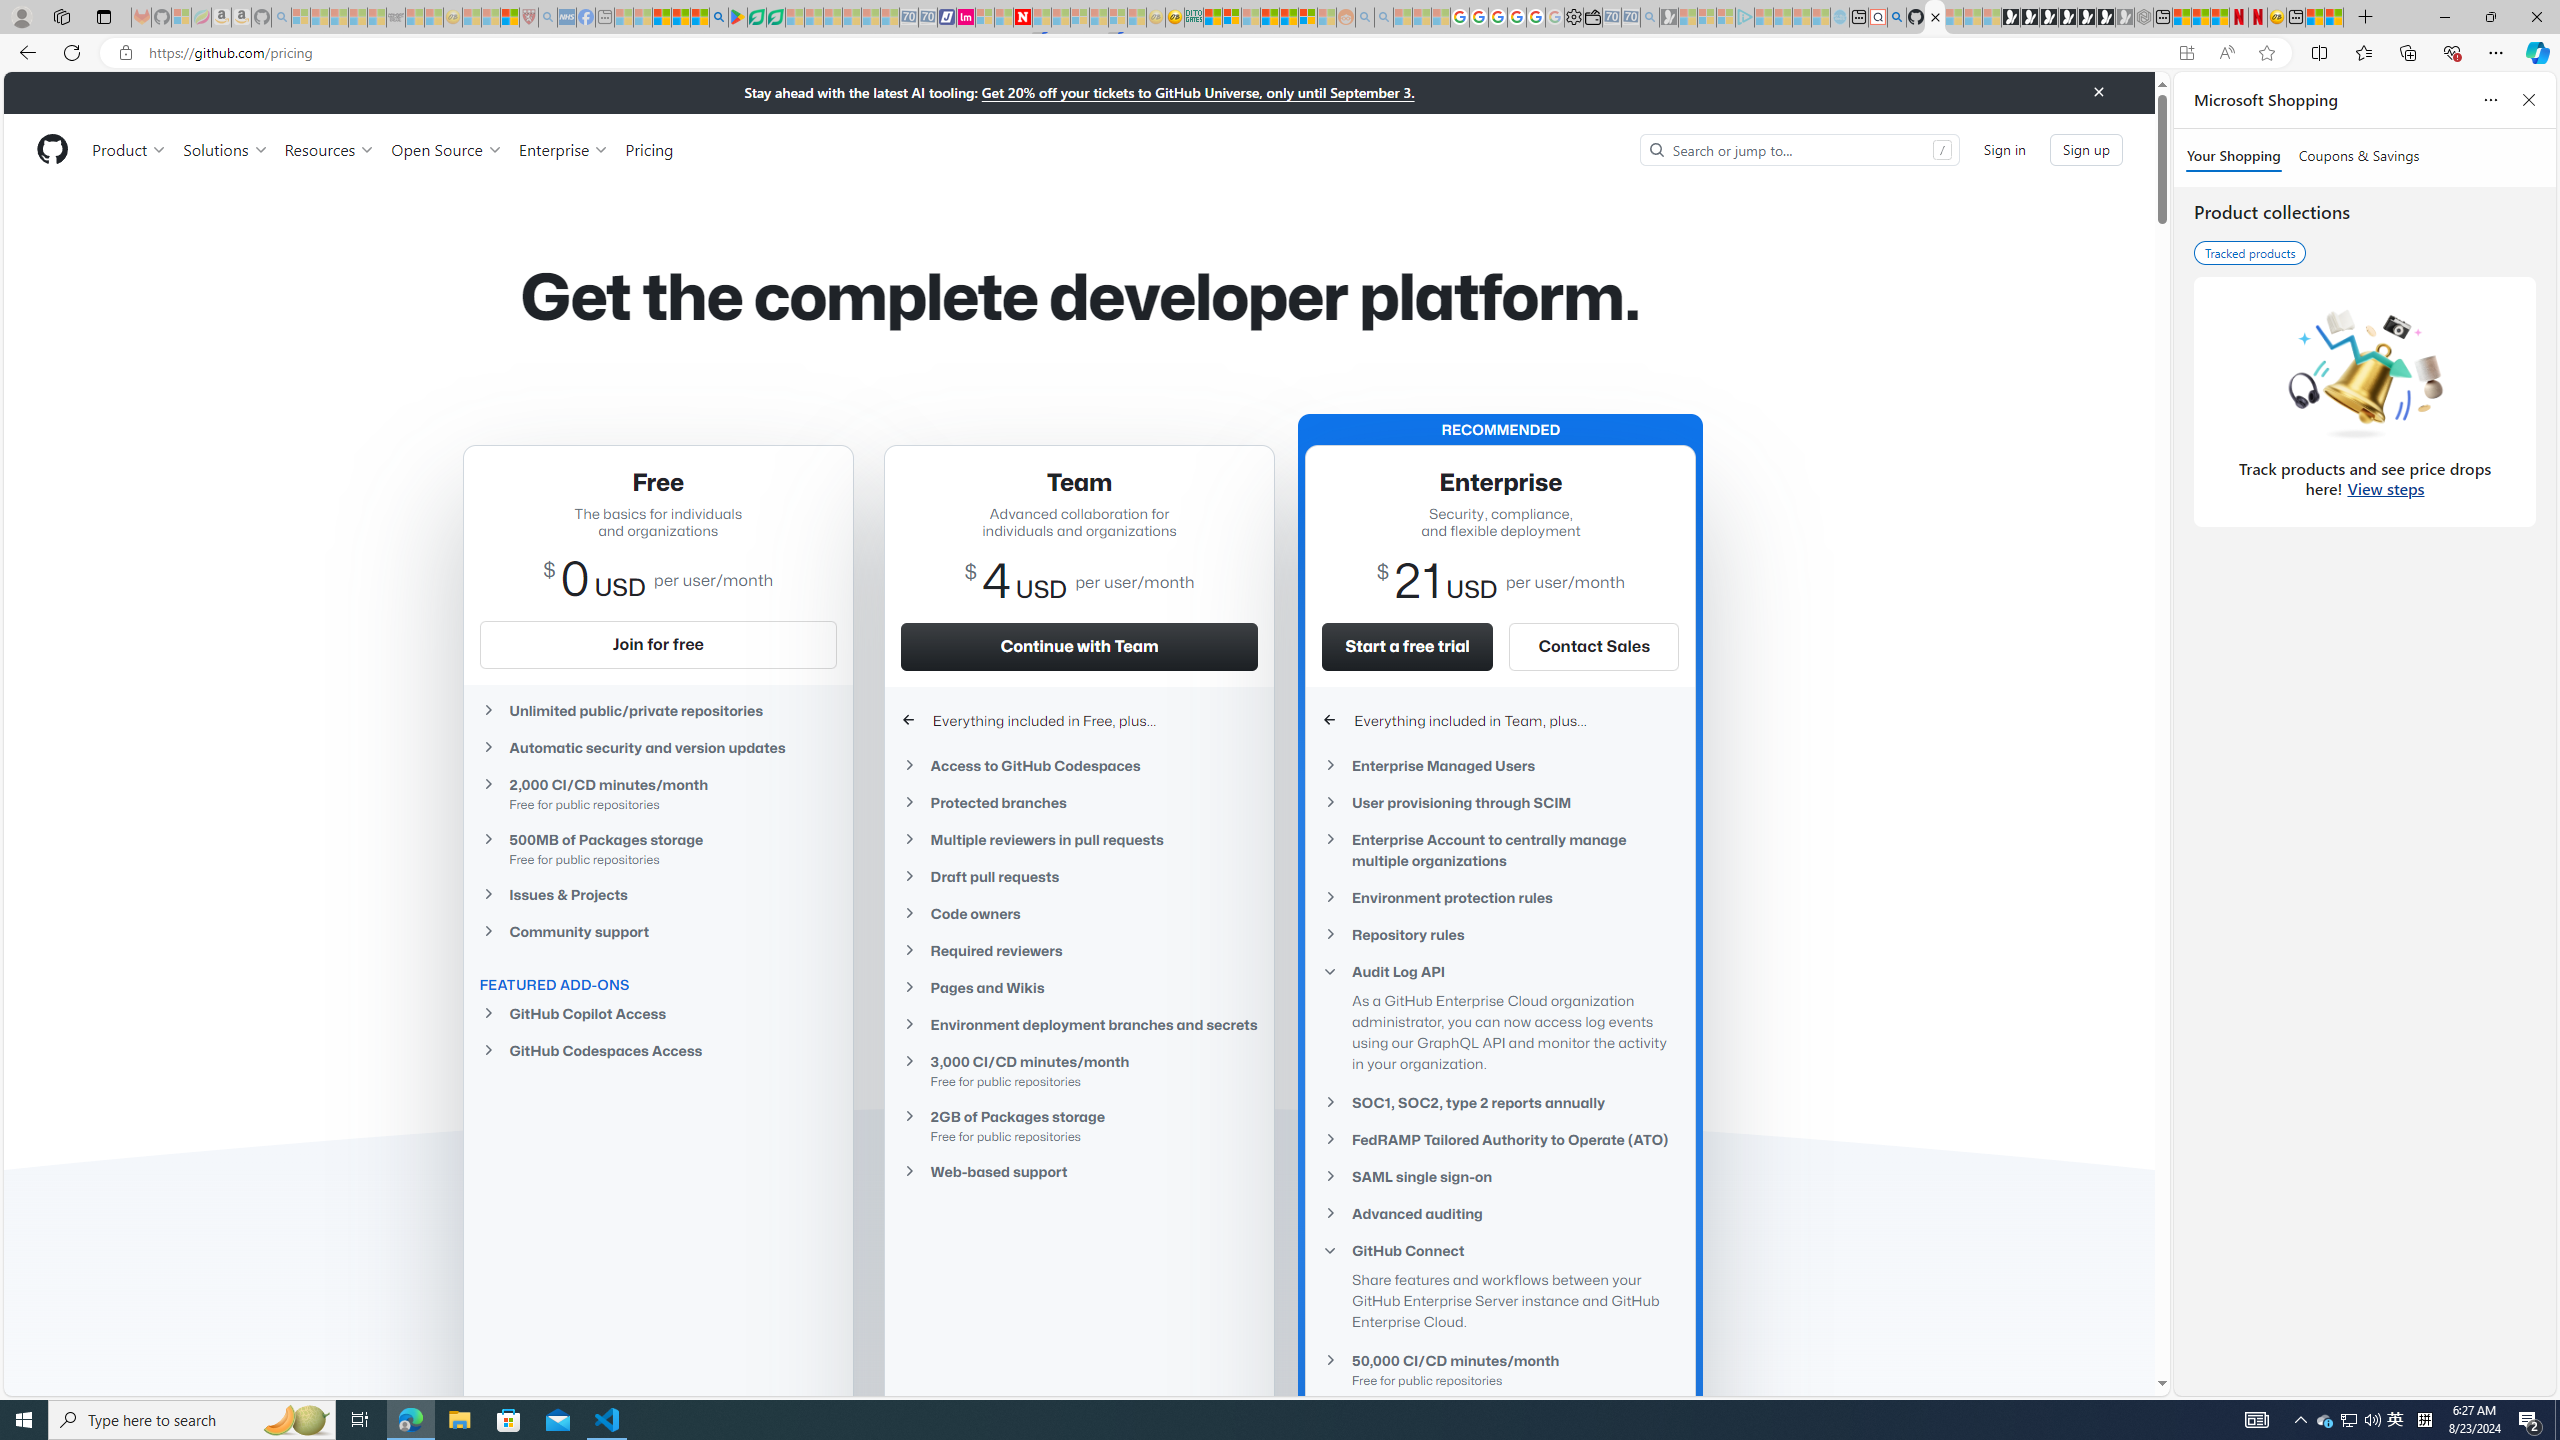 This screenshot has width=2560, height=1440. What do you see at coordinates (2186, 53) in the screenshot?
I see `App available. Install GitHub` at bounding box center [2186, 53].